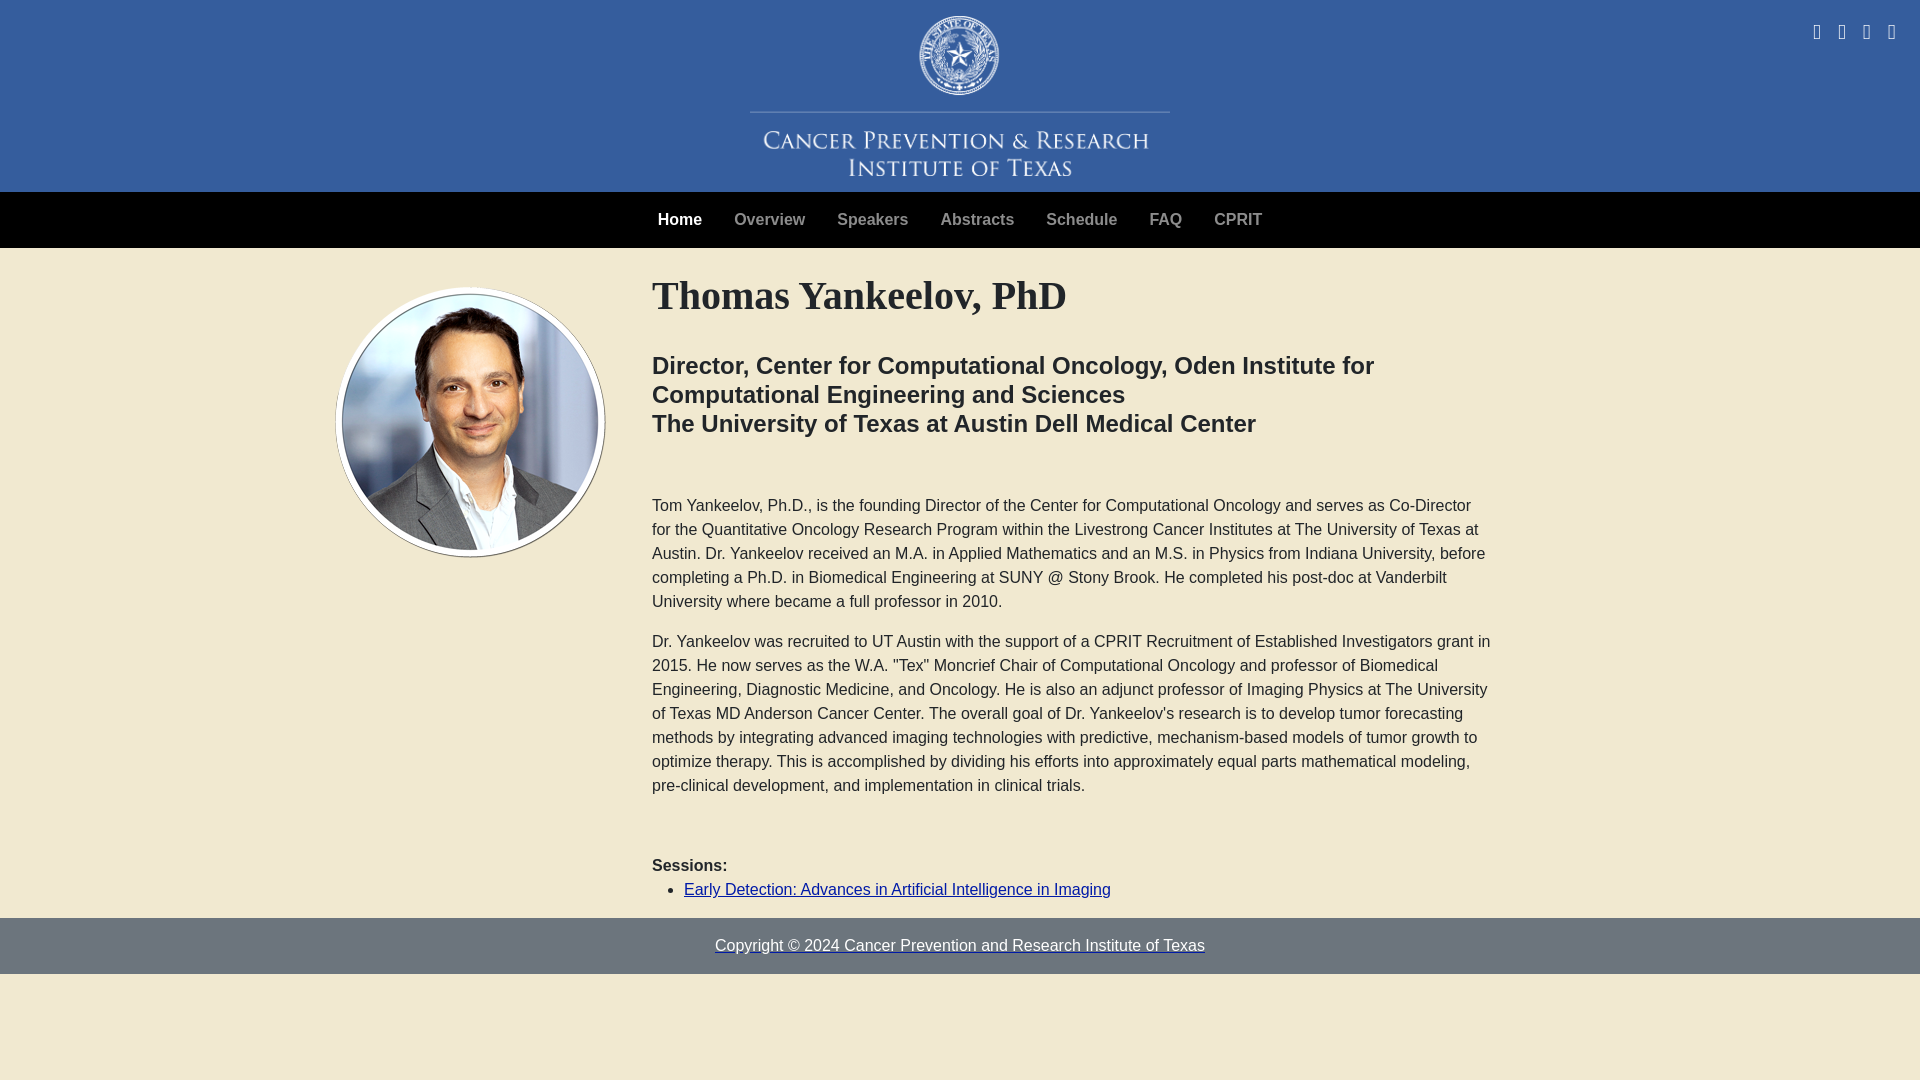  I want to click on CPRIT, so click(1238, 219).